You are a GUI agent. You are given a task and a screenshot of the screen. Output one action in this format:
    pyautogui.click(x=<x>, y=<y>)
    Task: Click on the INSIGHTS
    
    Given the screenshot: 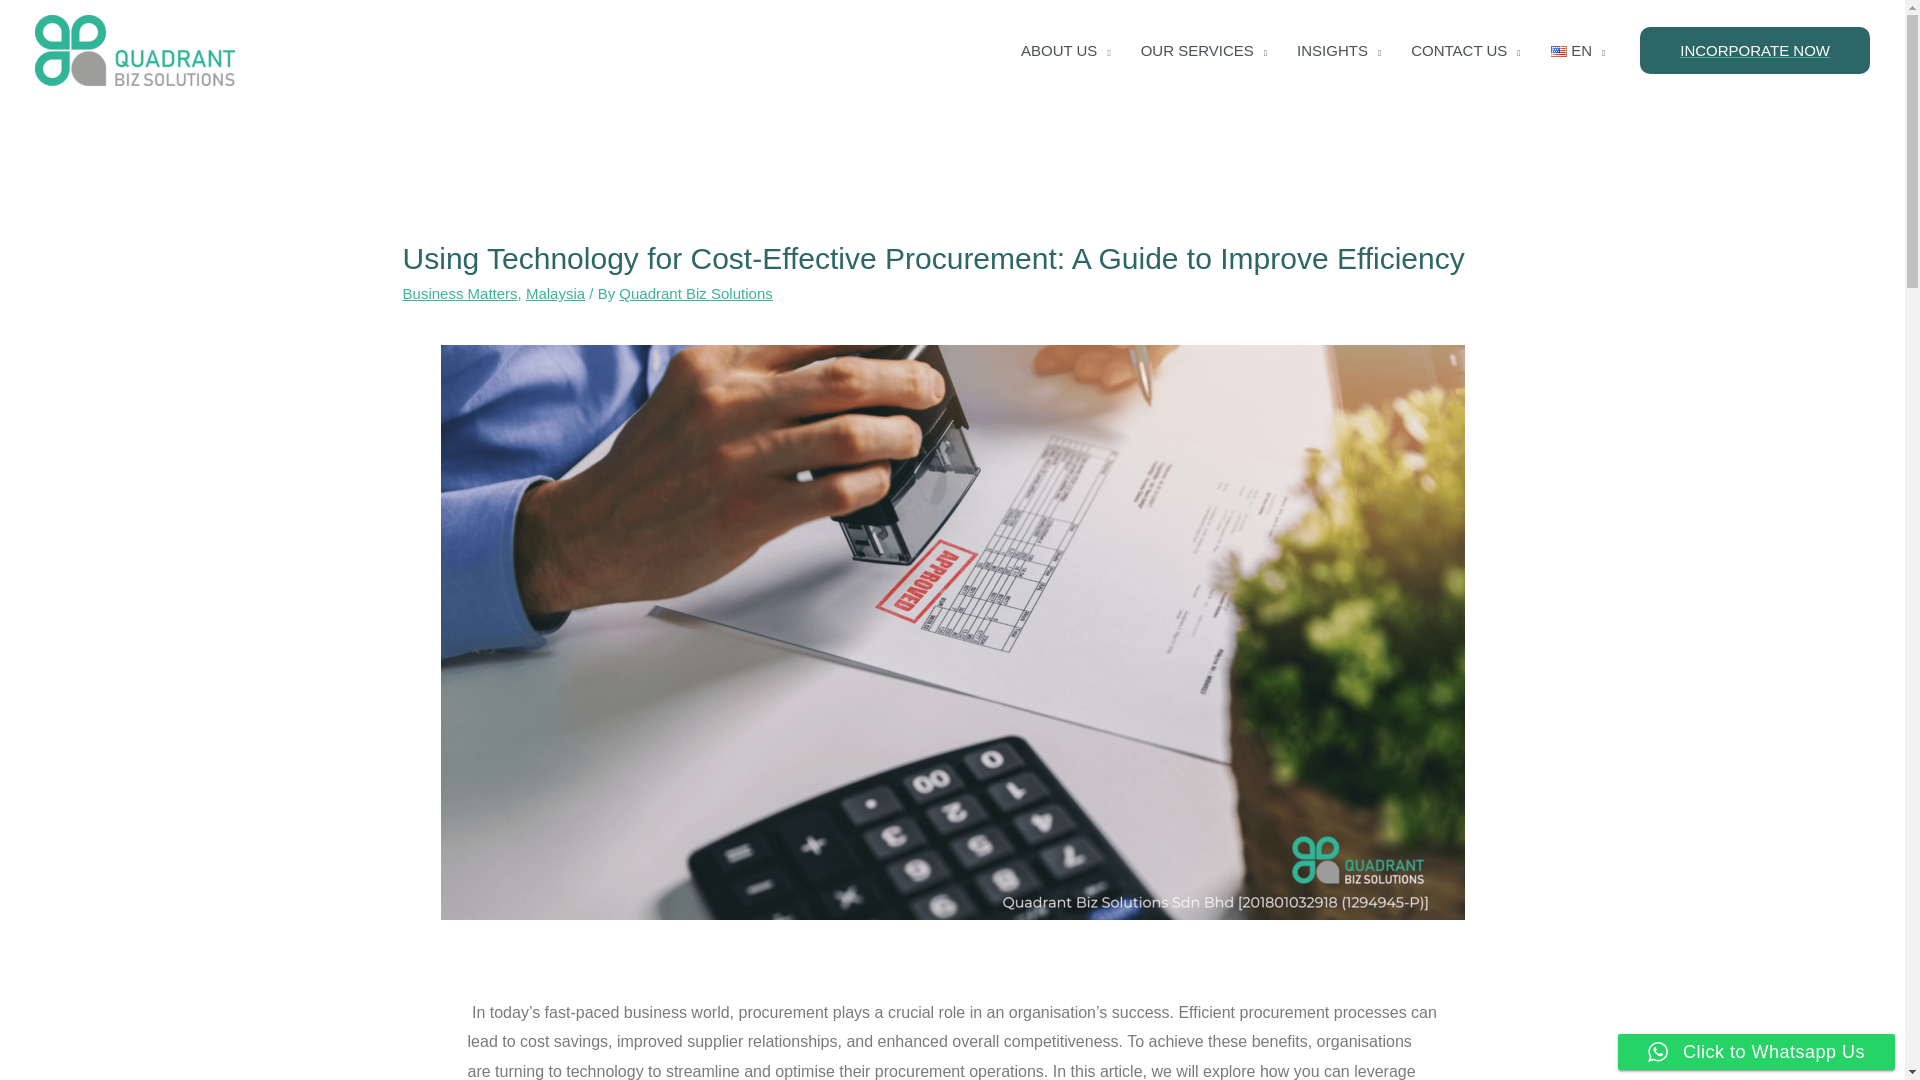 What is the action you would take?
    pyautogui.click(x=1338, y=51)
    